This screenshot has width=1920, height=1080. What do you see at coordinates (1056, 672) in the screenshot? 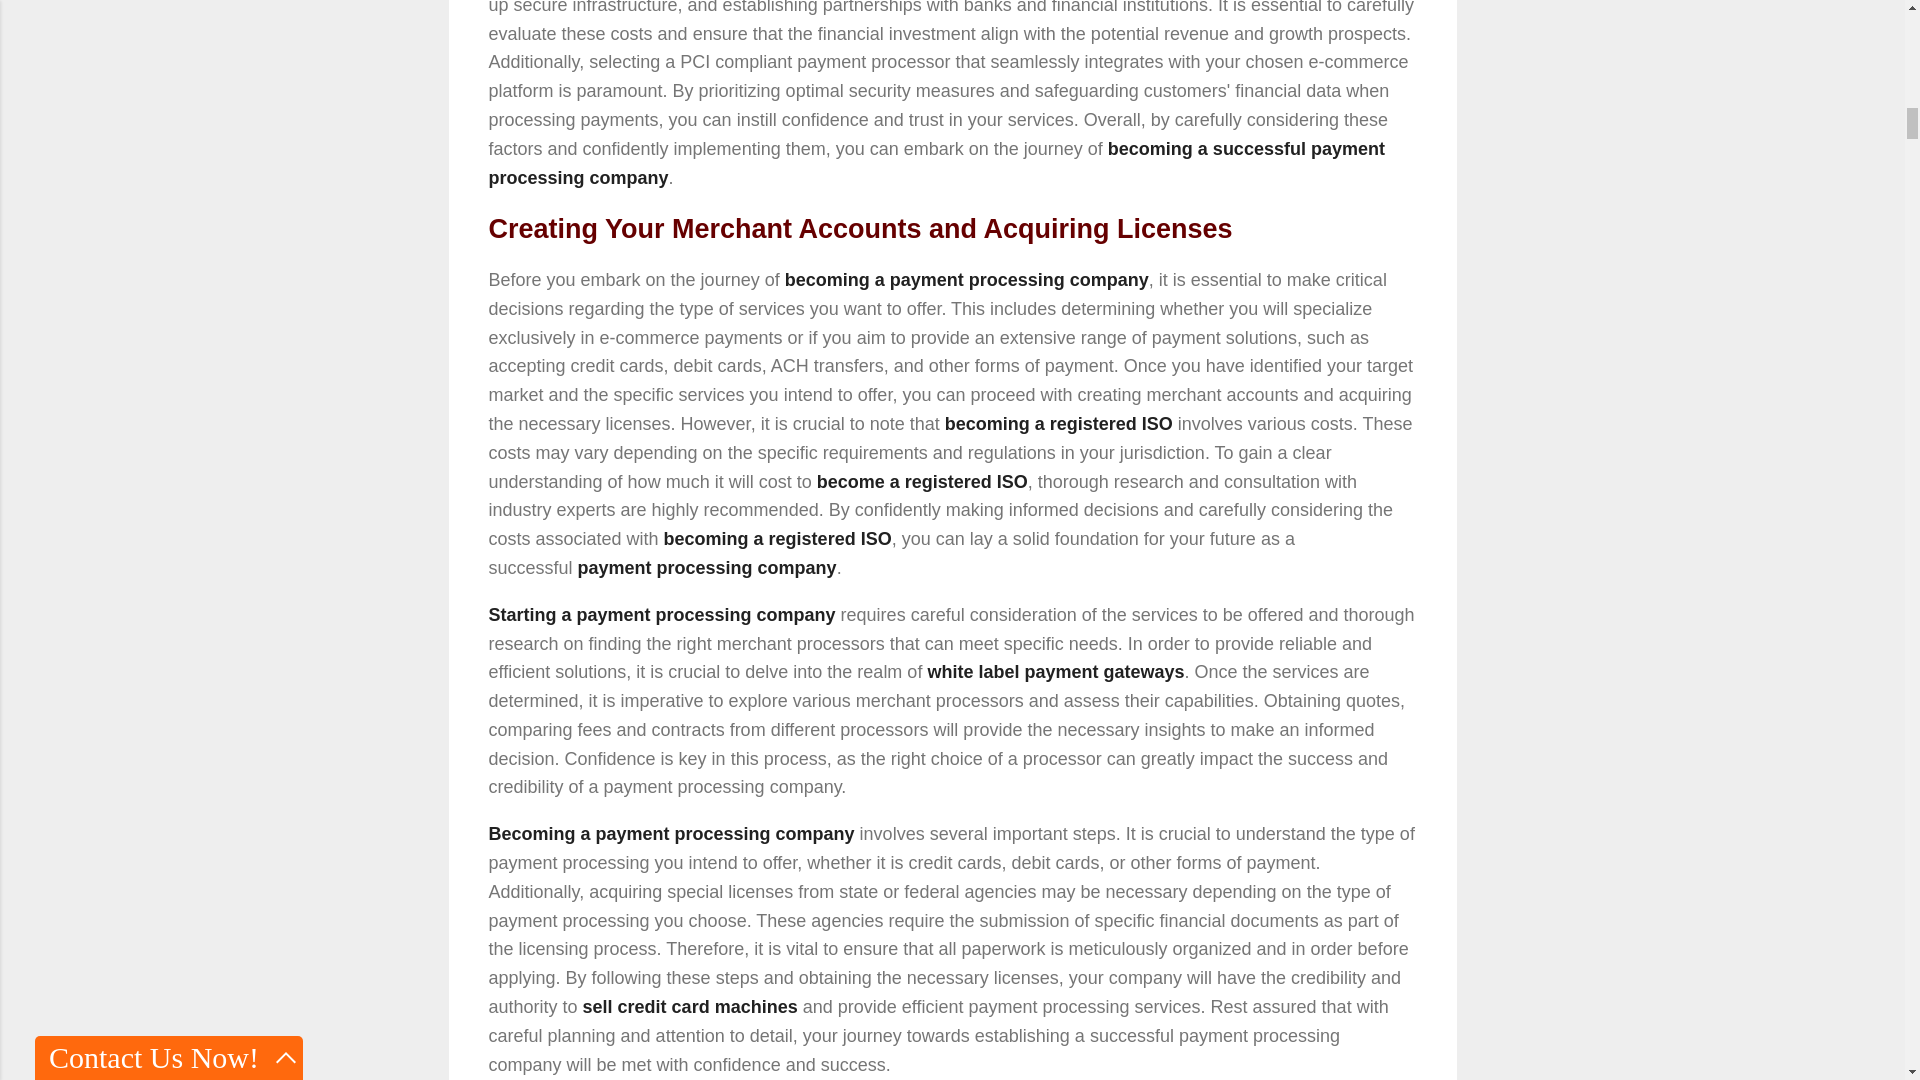
I see `white label payment gateways` at bounding box center [1056, 672].